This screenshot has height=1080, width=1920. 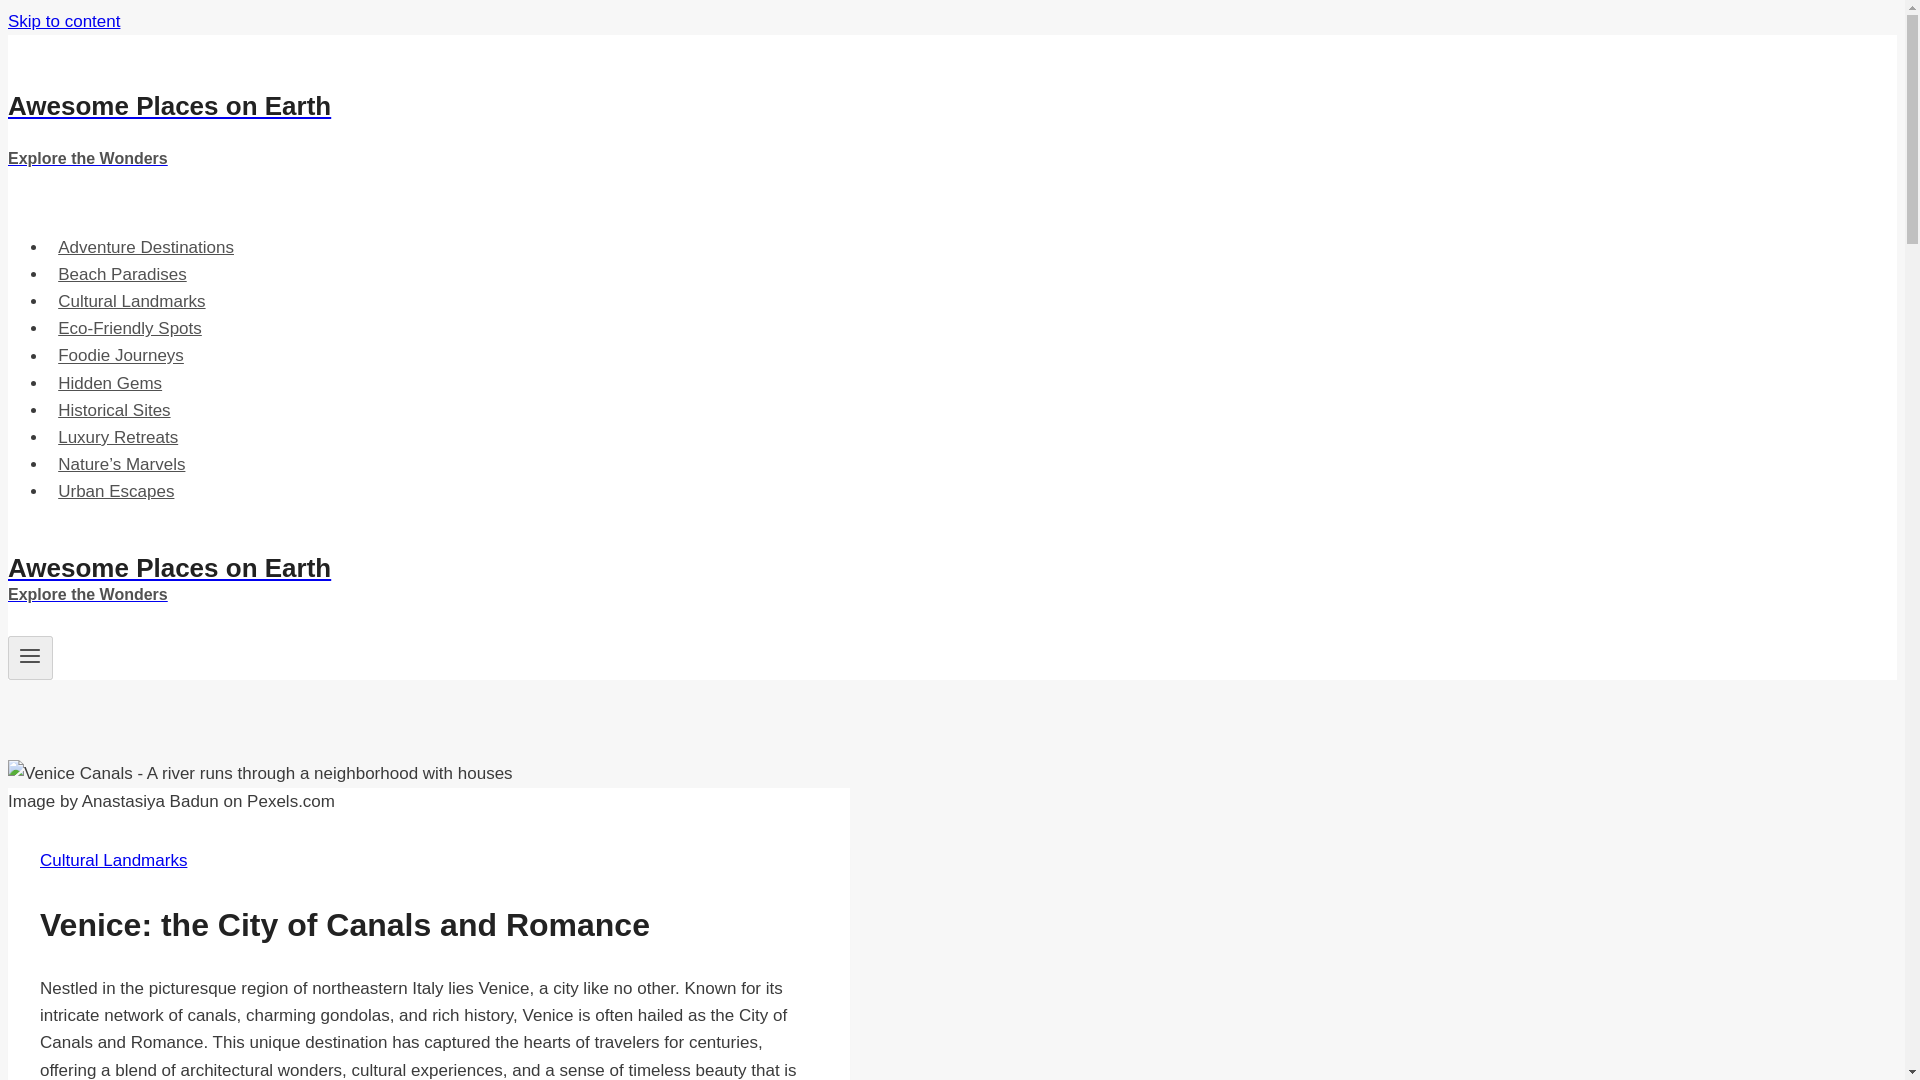 What do you see at coordinates (30, 656) in the screenshot?
I see `Toggle Menu` at bounding box center [30, 656].